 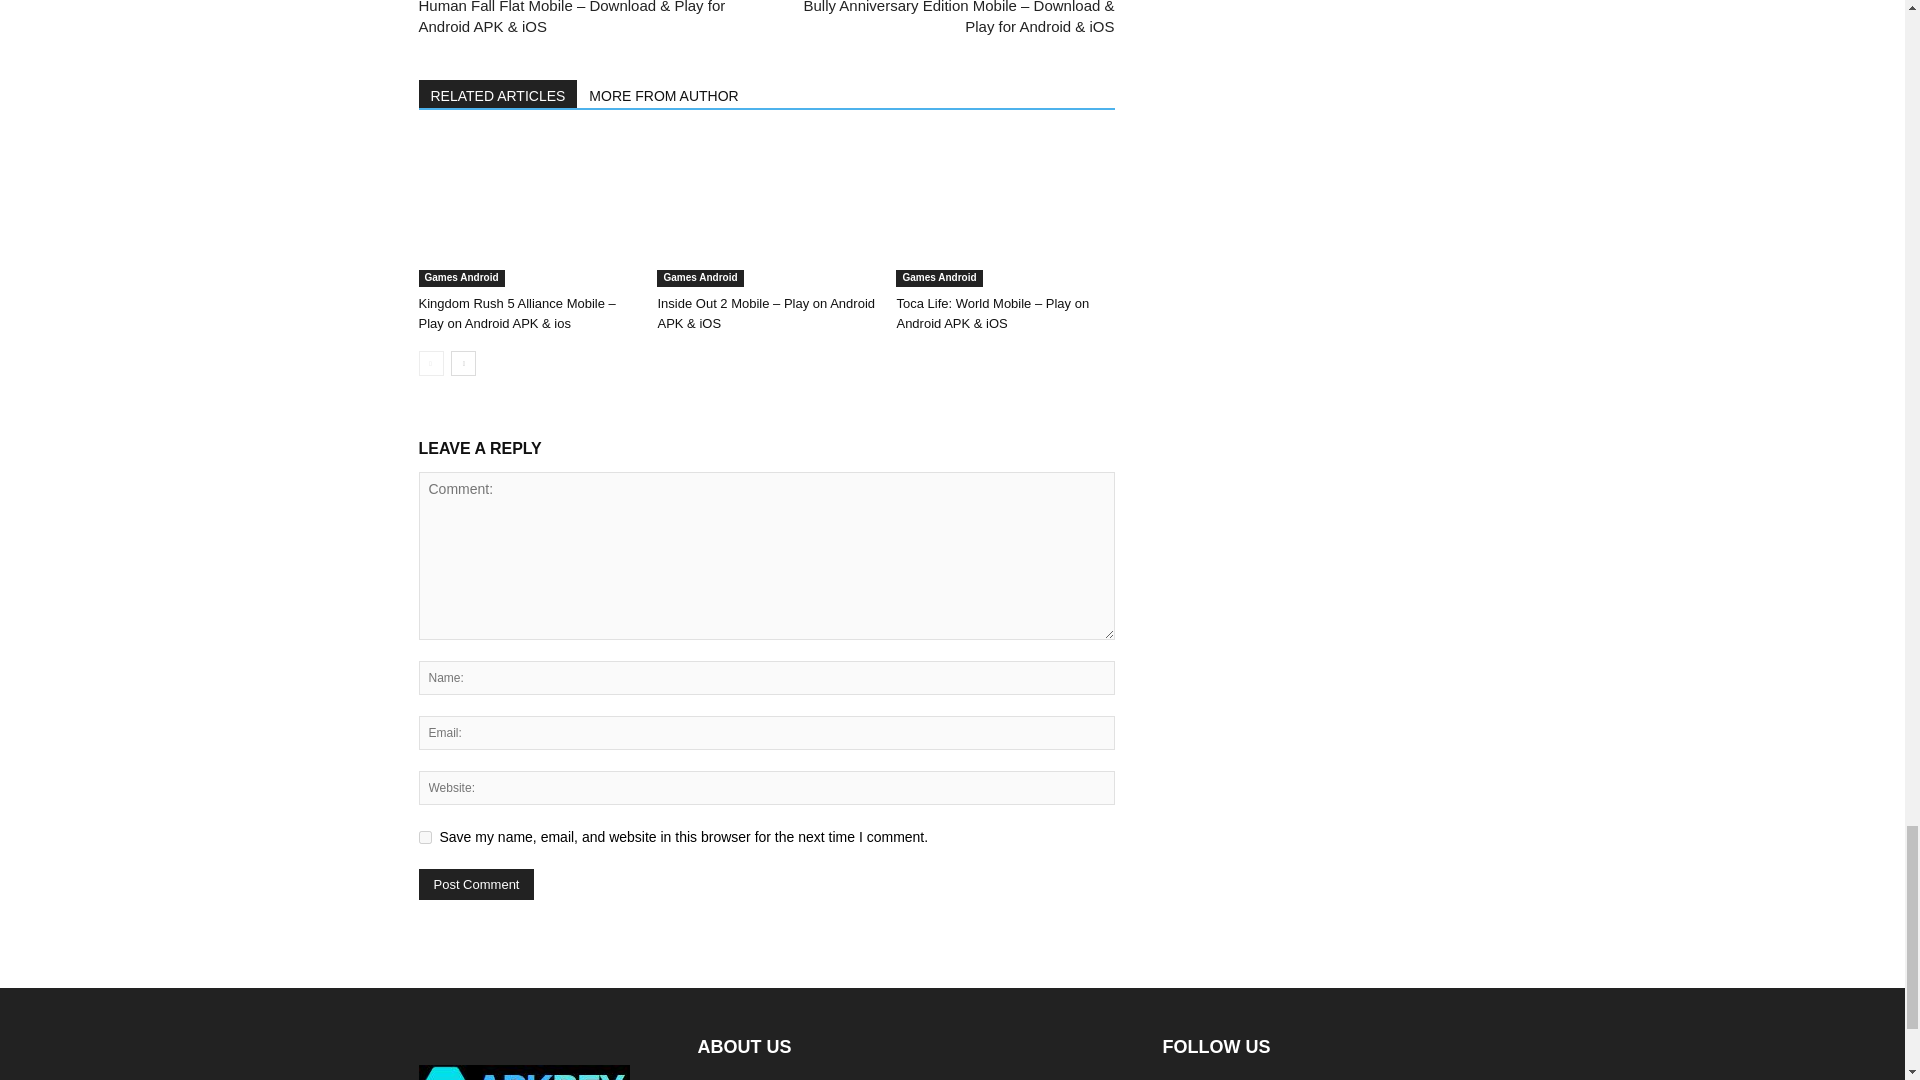 What do you see at coordinates (424, 836) in the screenshot?
I see `yes` at bounding box center [424, 836].